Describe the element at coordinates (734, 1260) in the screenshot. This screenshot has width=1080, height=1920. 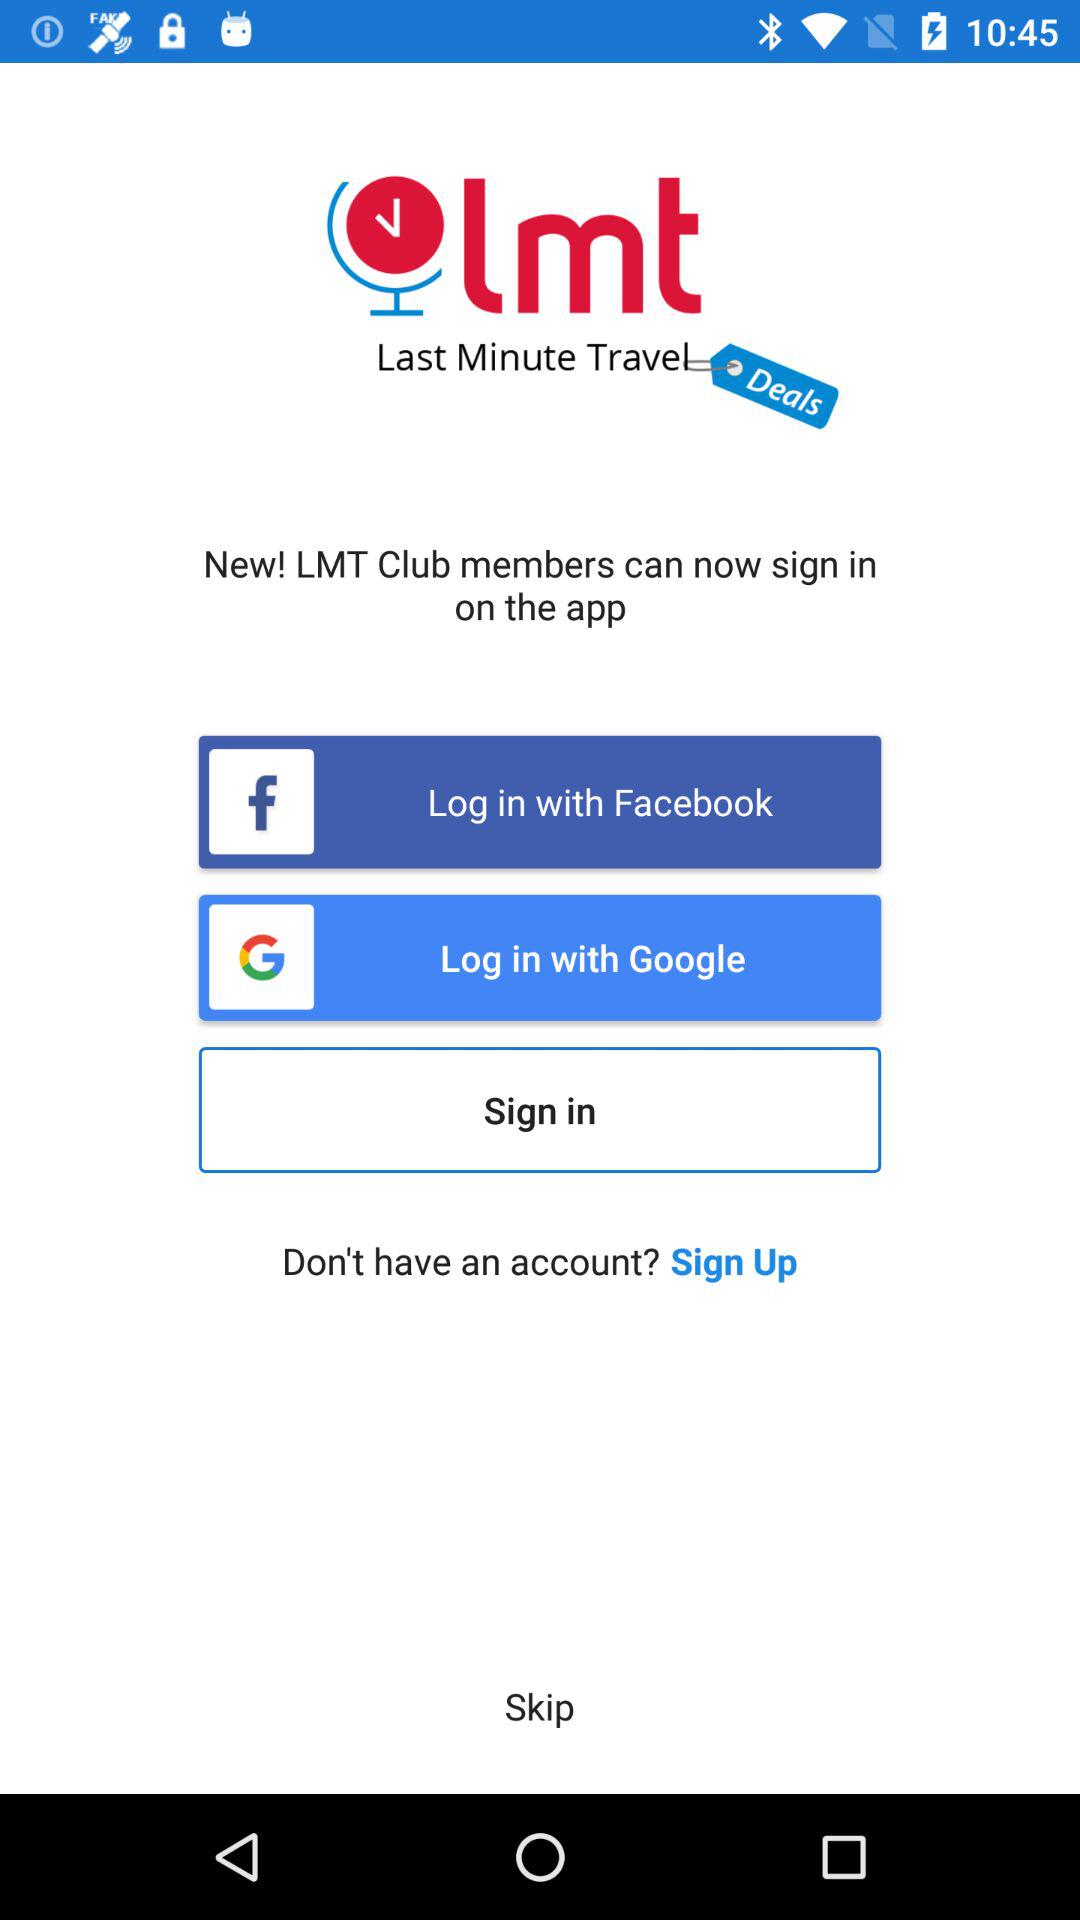
I see `turn off the icon to the right of don t have` at that location.